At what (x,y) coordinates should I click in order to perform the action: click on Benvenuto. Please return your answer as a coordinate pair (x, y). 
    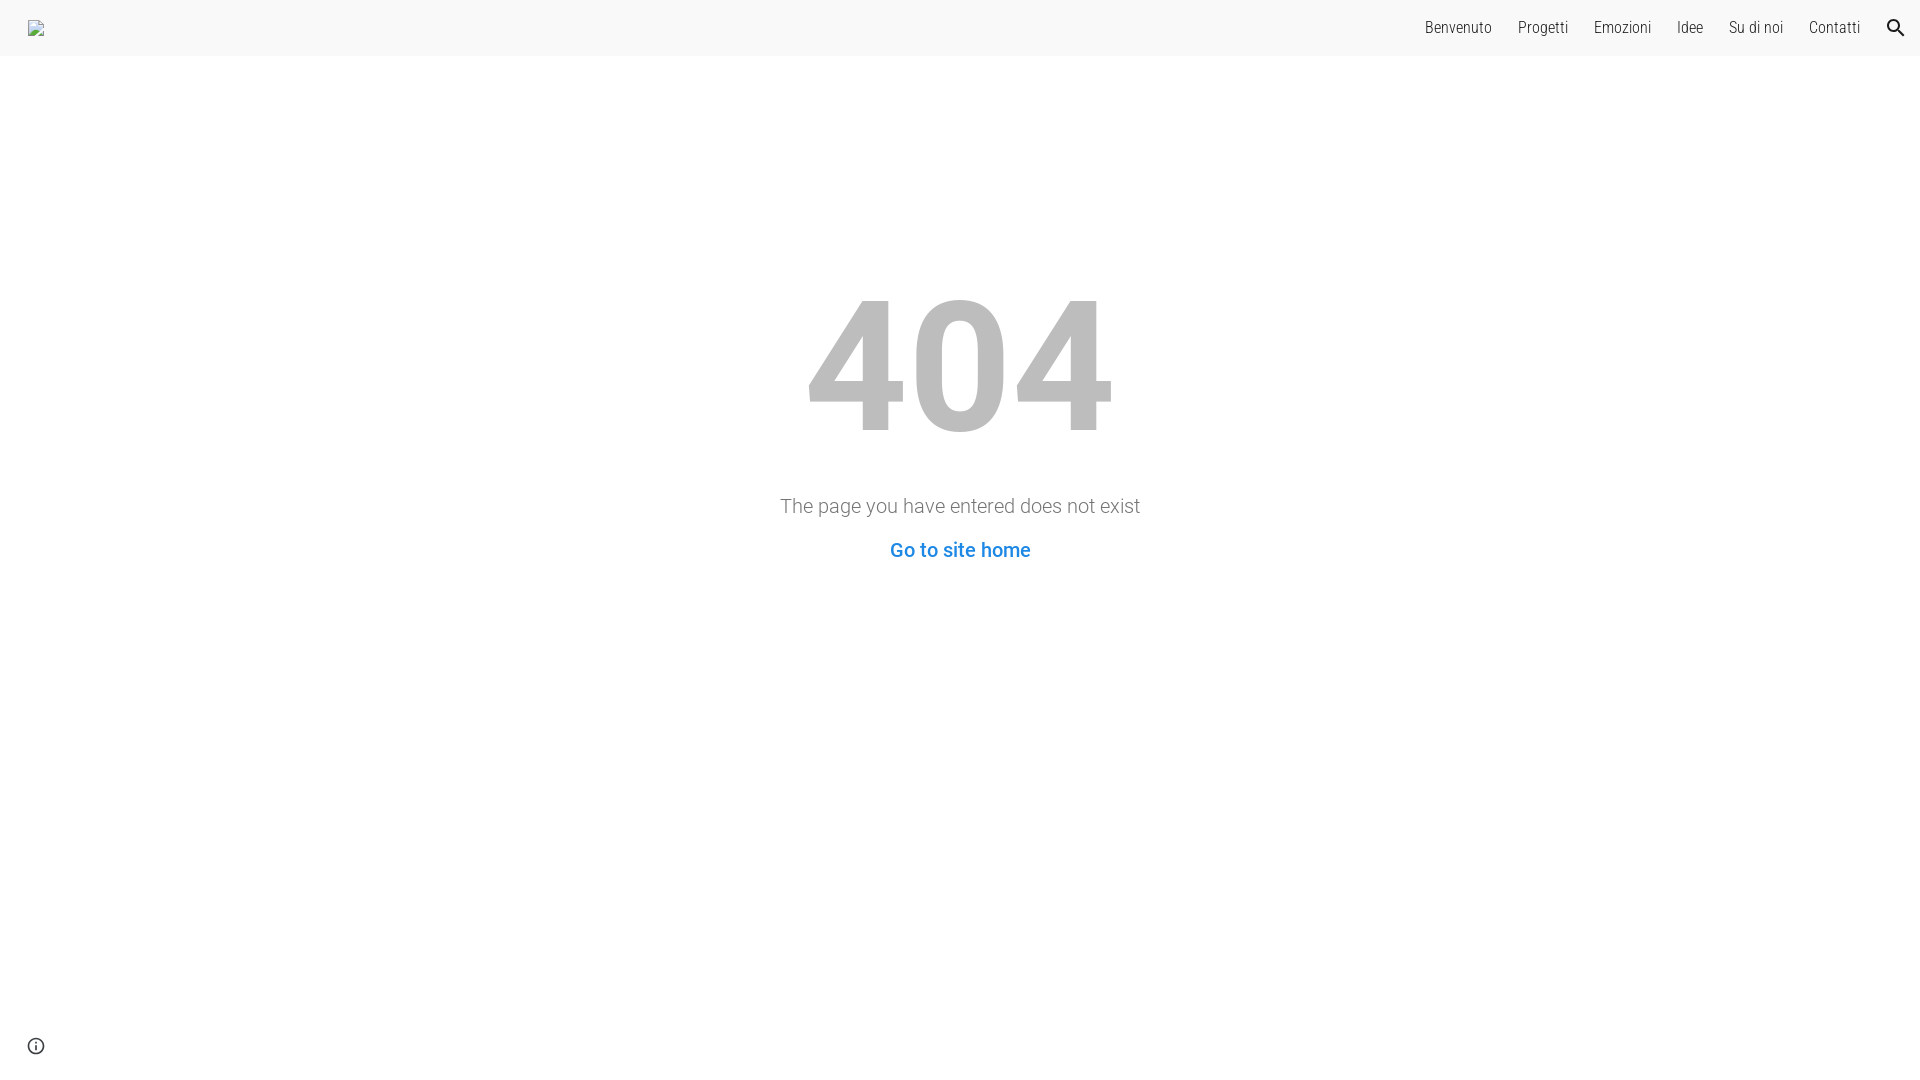
    Looking at the image, I should click on (1458, 28).